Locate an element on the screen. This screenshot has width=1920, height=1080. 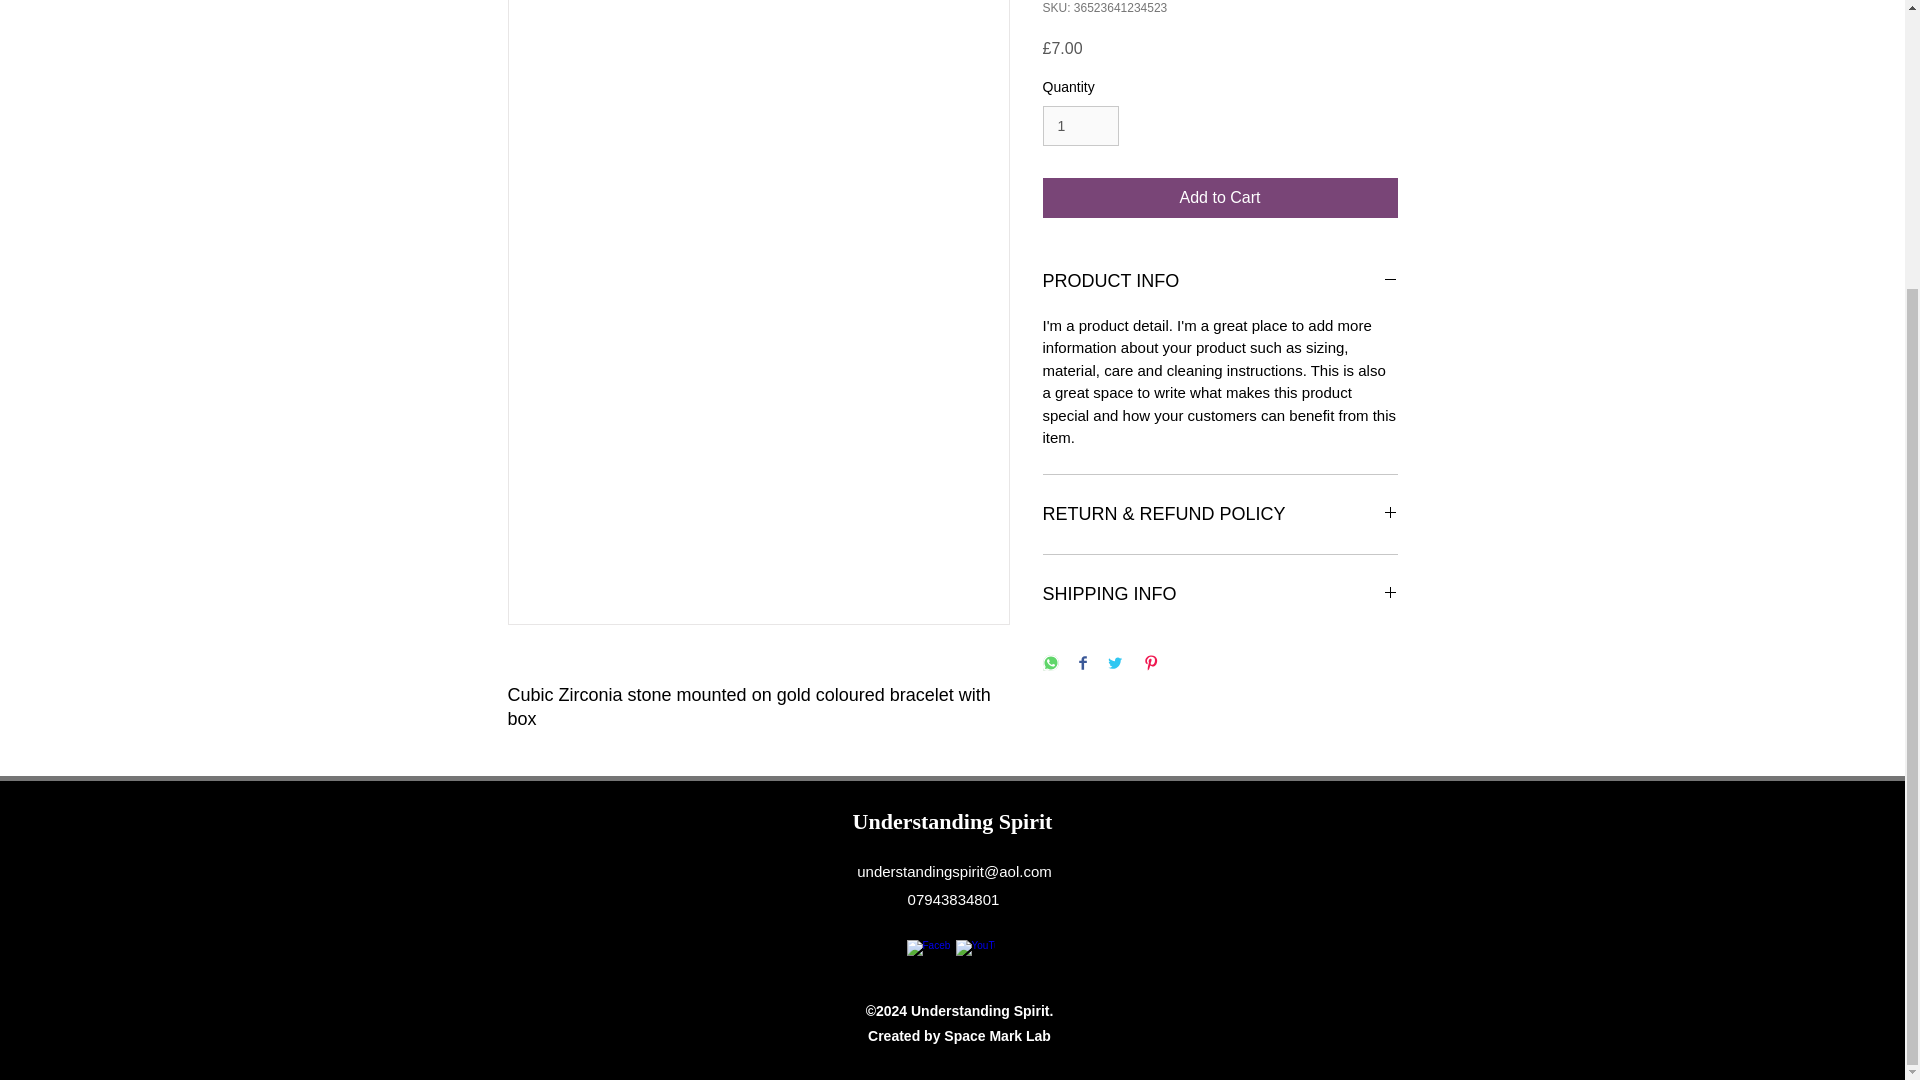
1 is located at coordinates (1080, 126).